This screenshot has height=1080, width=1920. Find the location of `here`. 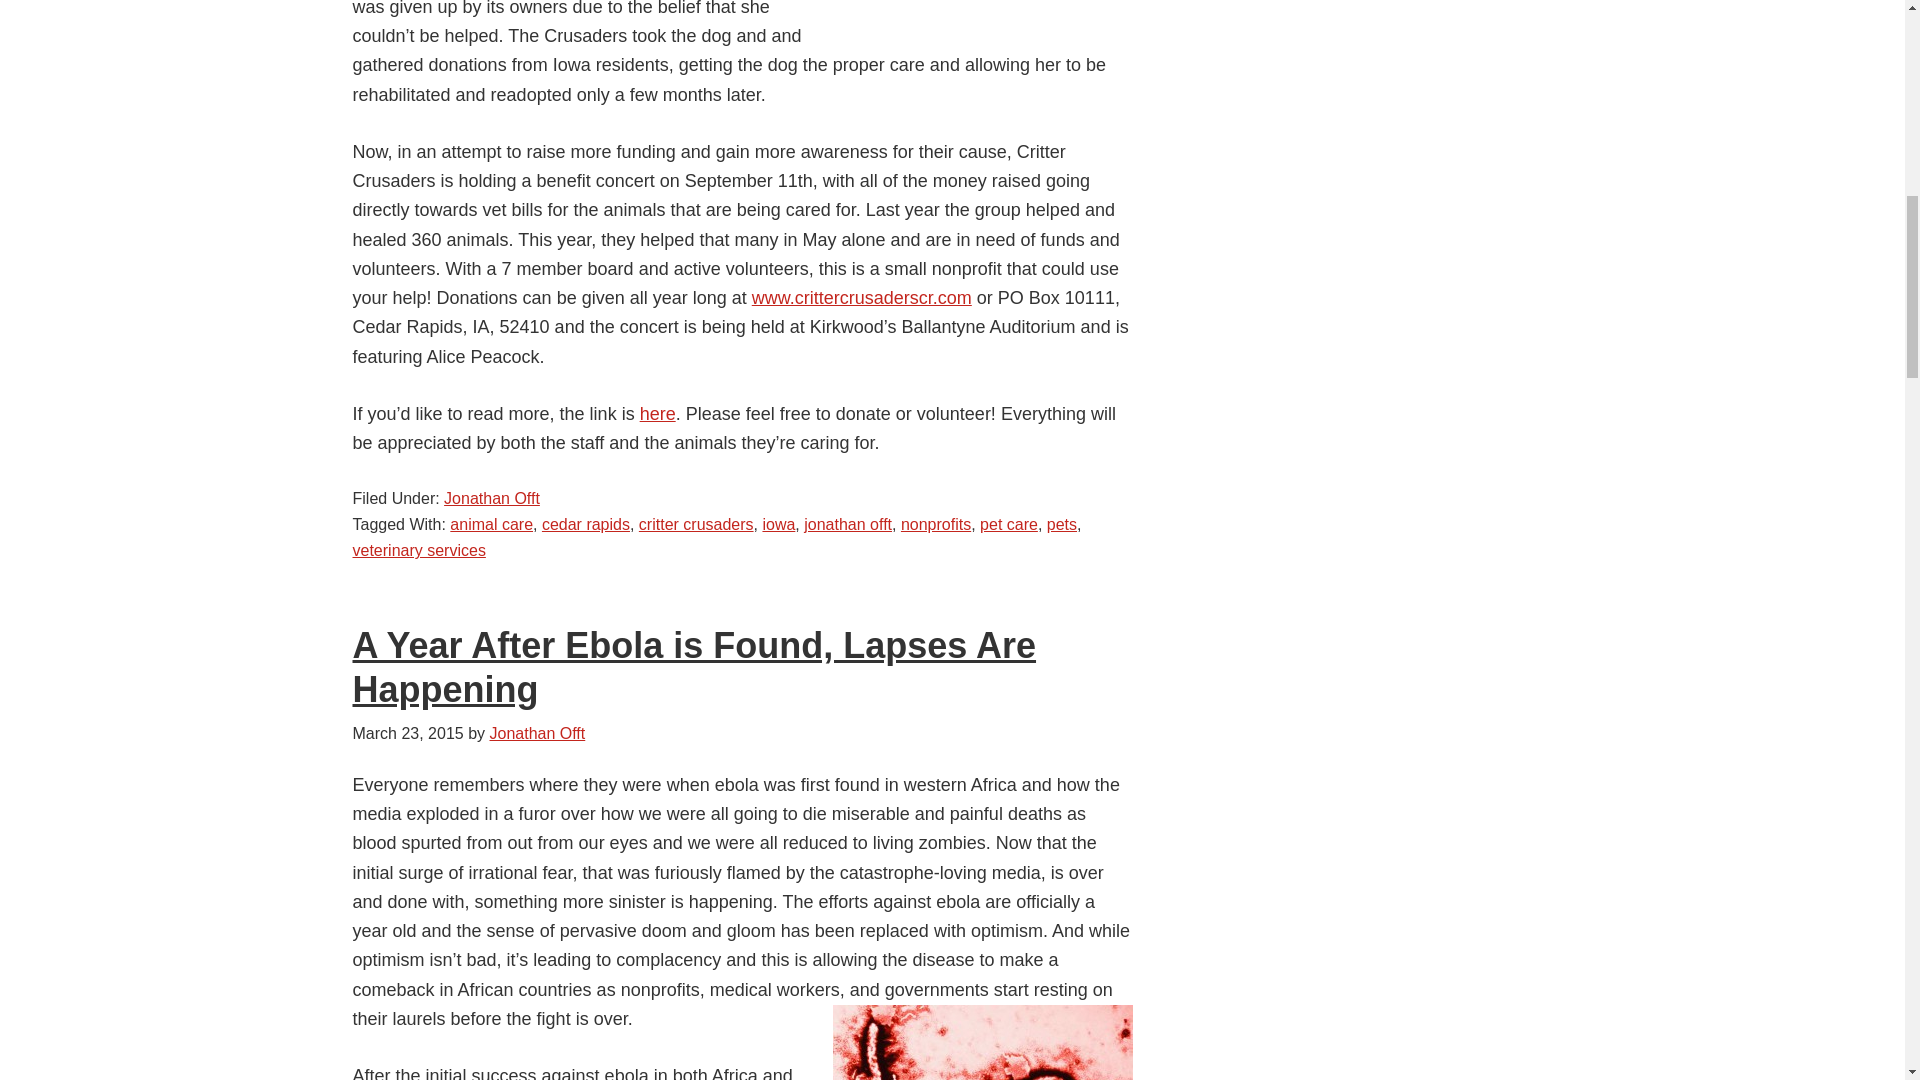

here is located at coordinates (657, 414).